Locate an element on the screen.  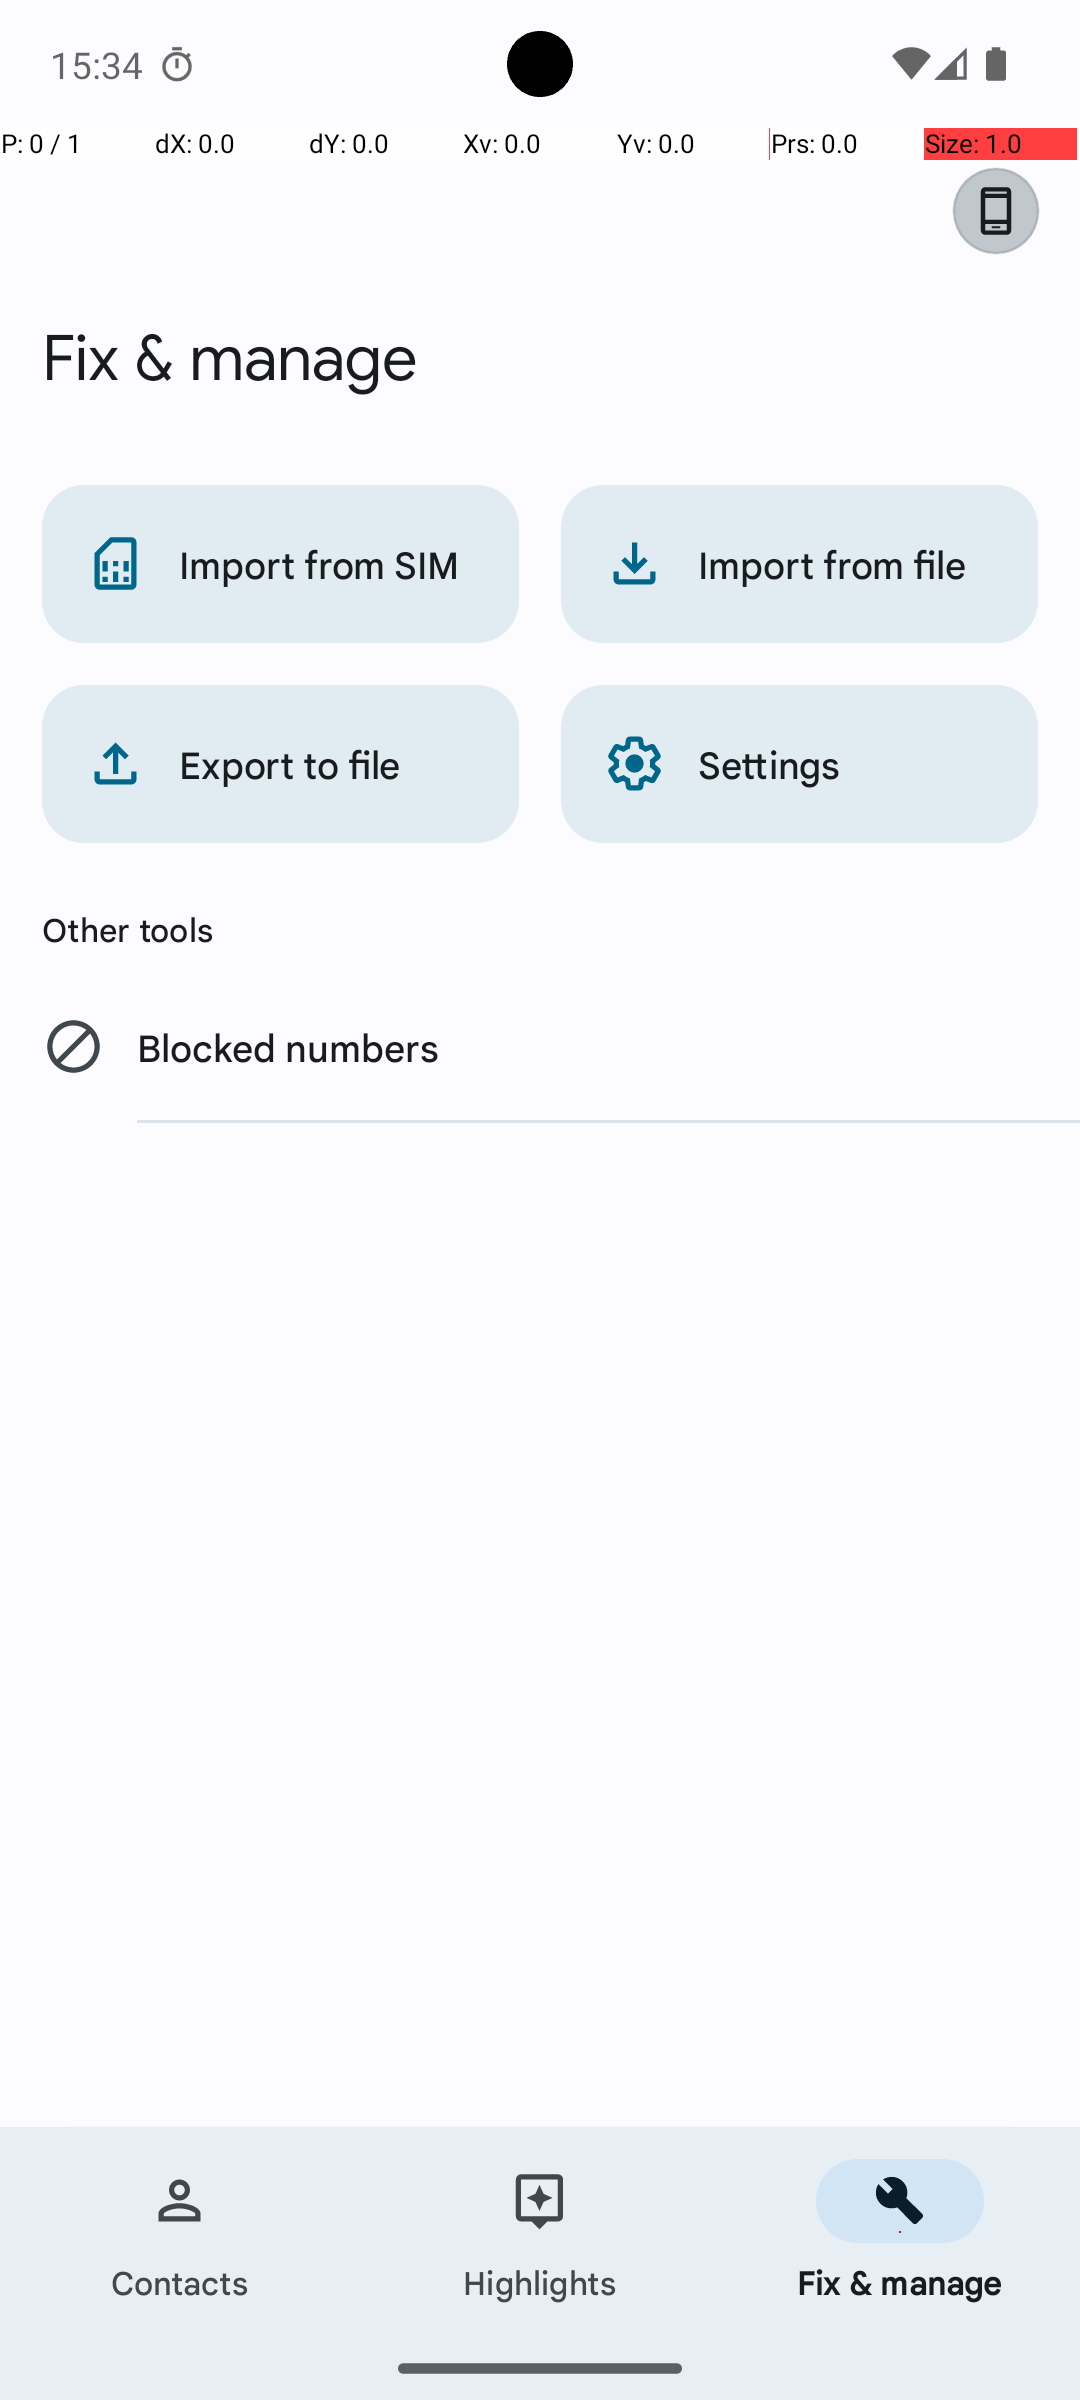
Export to file is located at coordinates (280, 764).